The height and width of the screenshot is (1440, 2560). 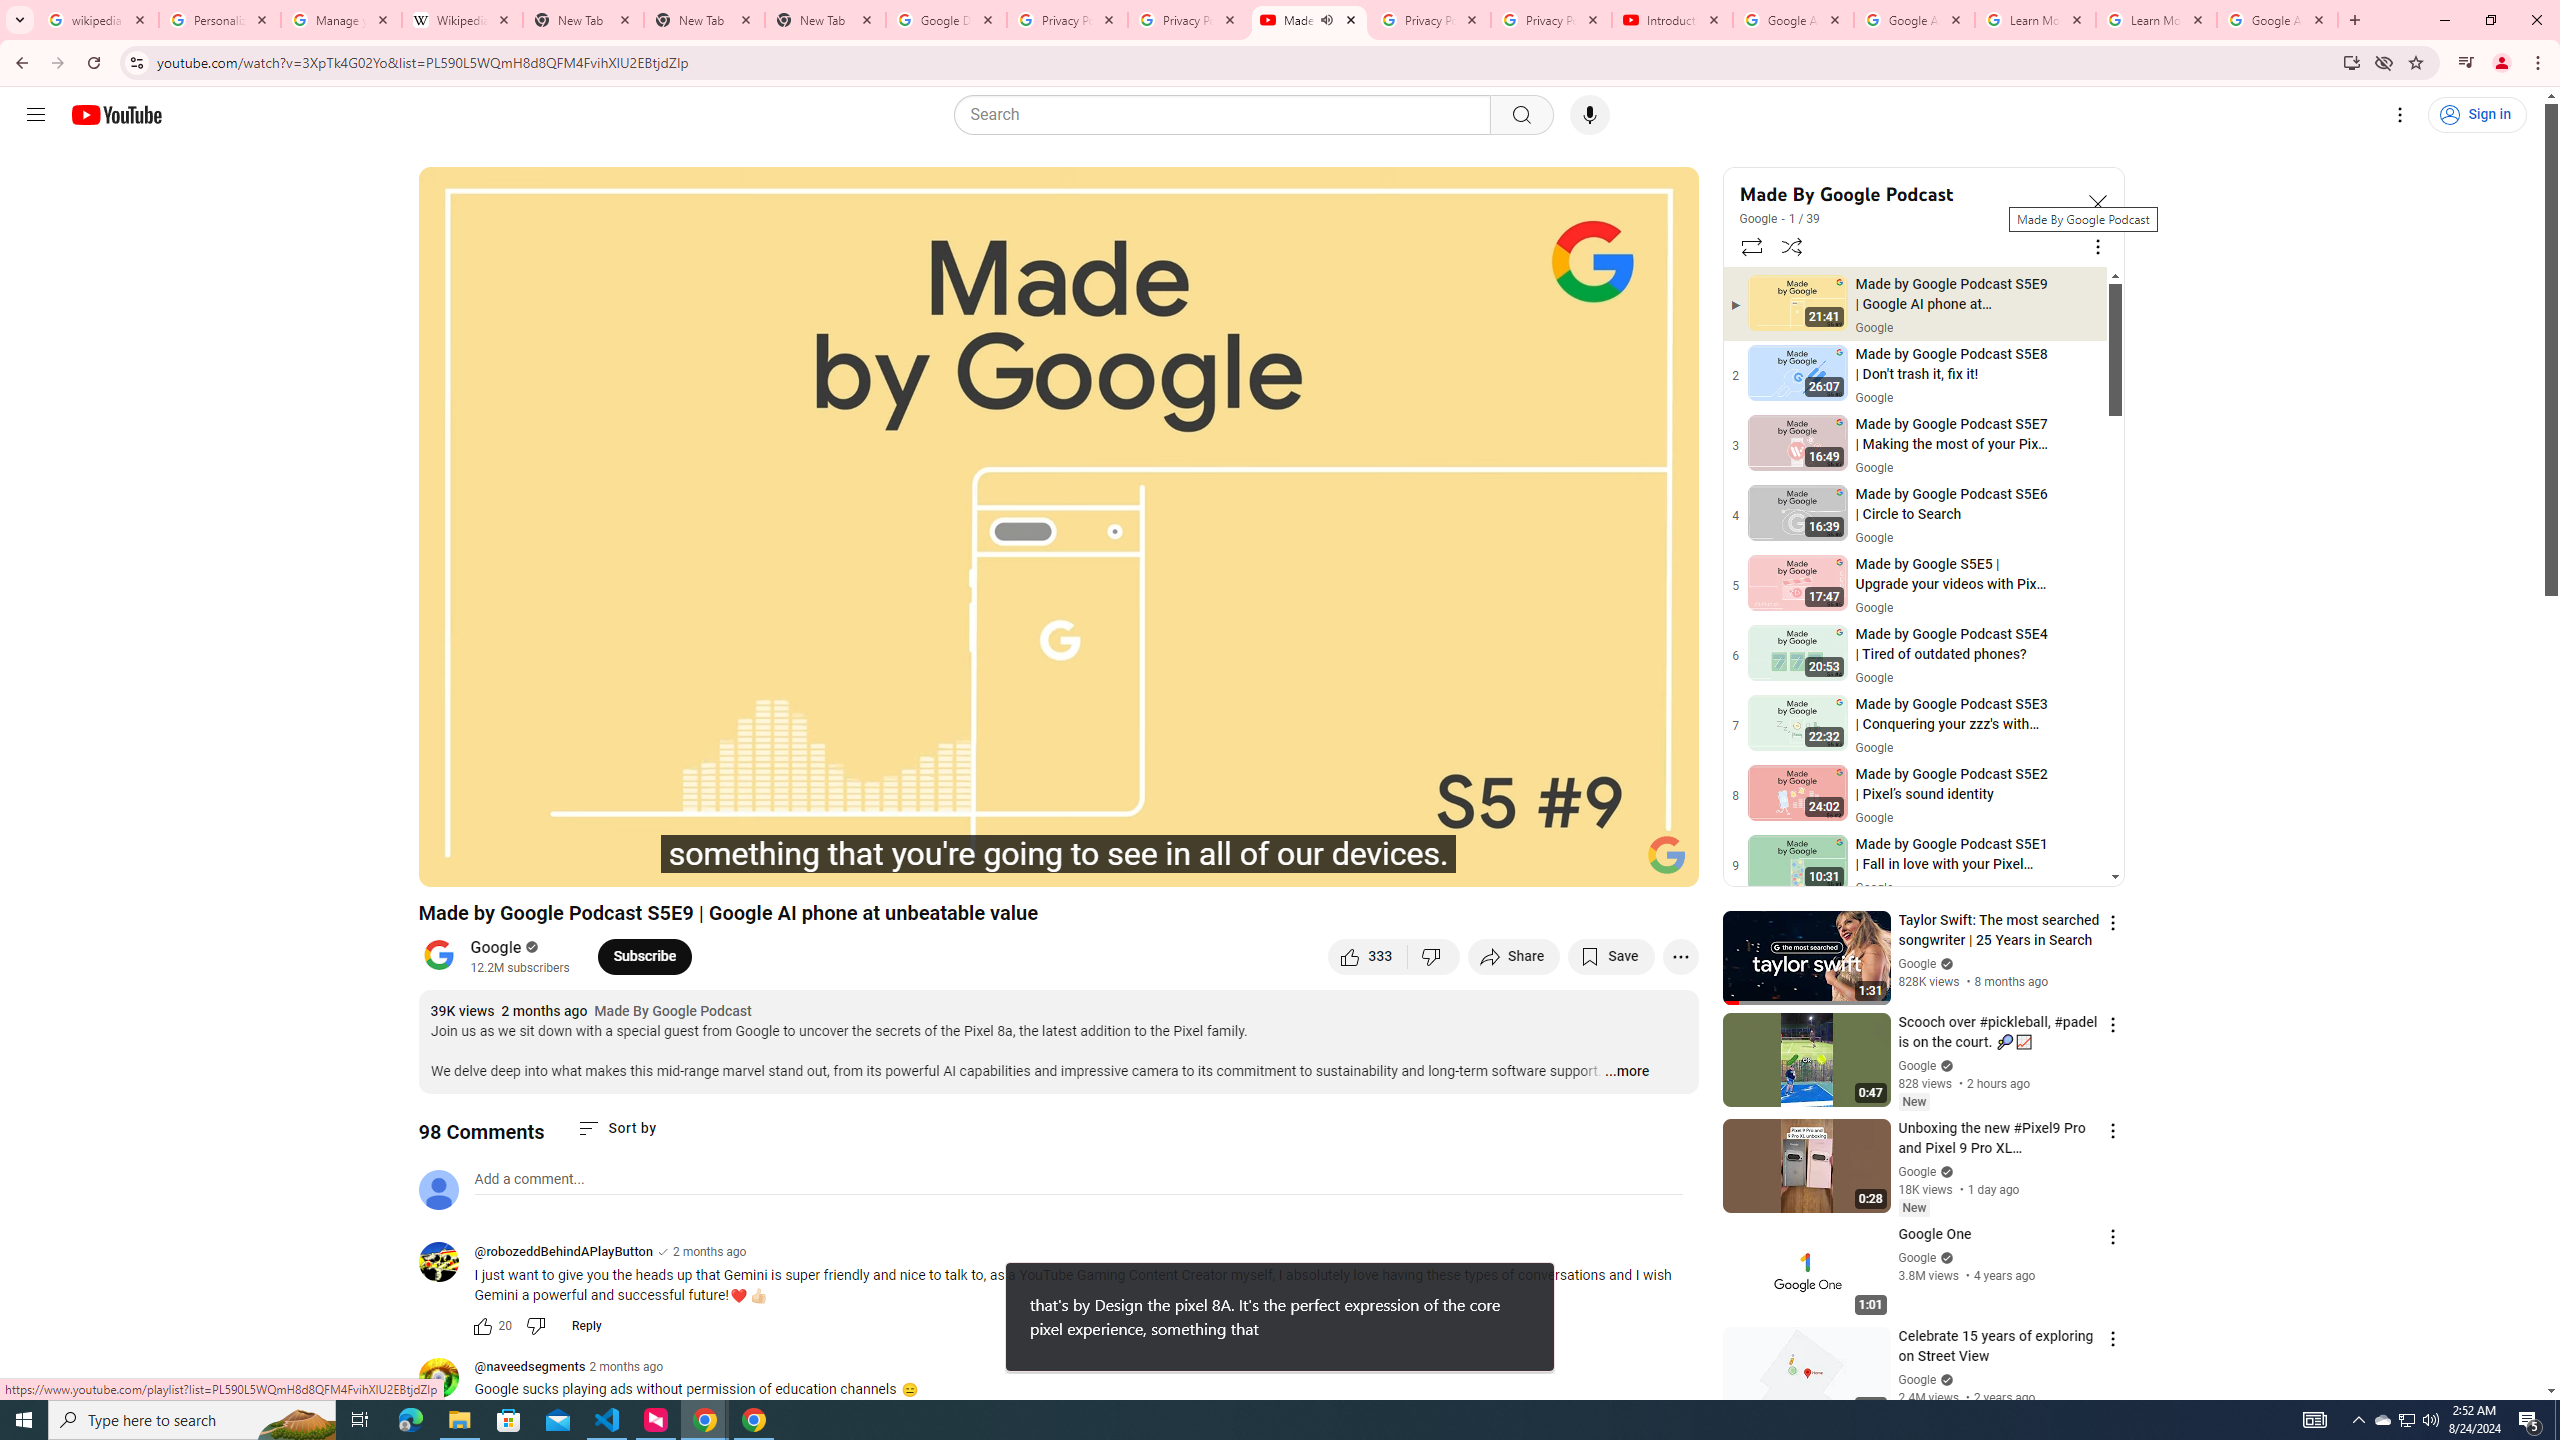 What do you see at coordinates (482, 1326) in the screenshot?
I see `Like this comment along with 20 other people` at bounding box center [482, 1326].